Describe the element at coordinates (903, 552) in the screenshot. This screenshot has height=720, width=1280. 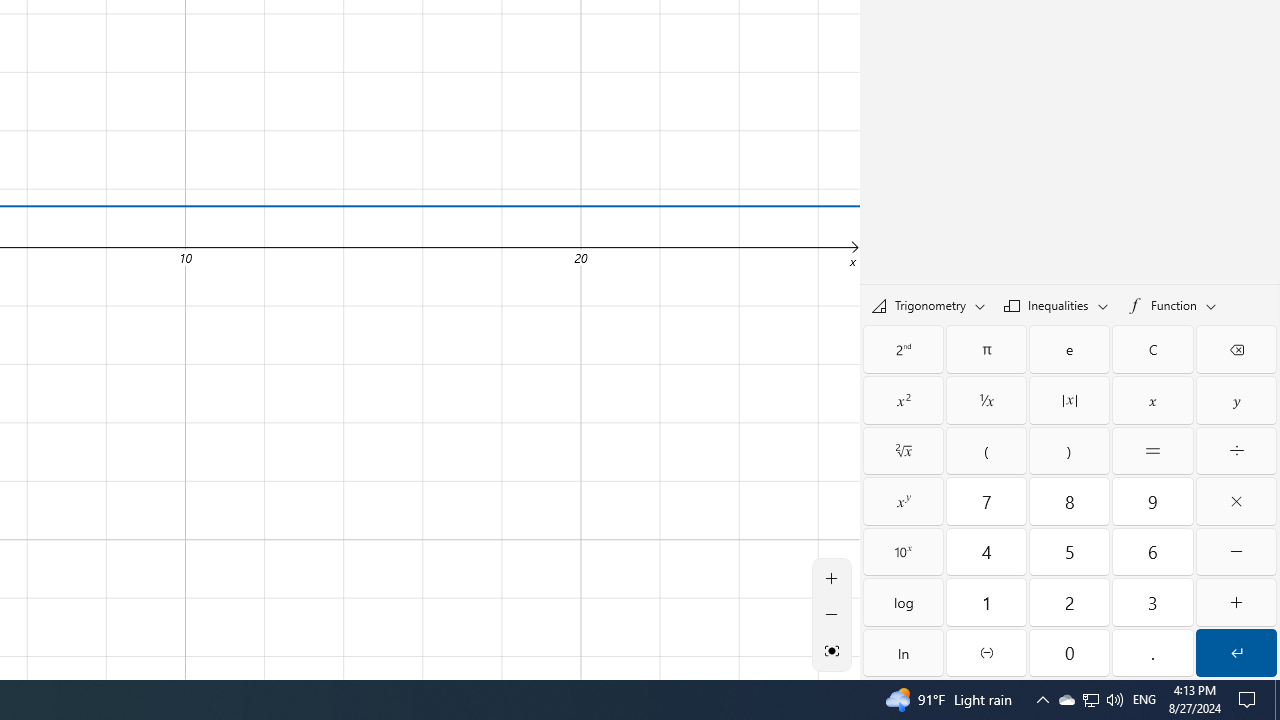
I see `Ten to the exponent` at that location.